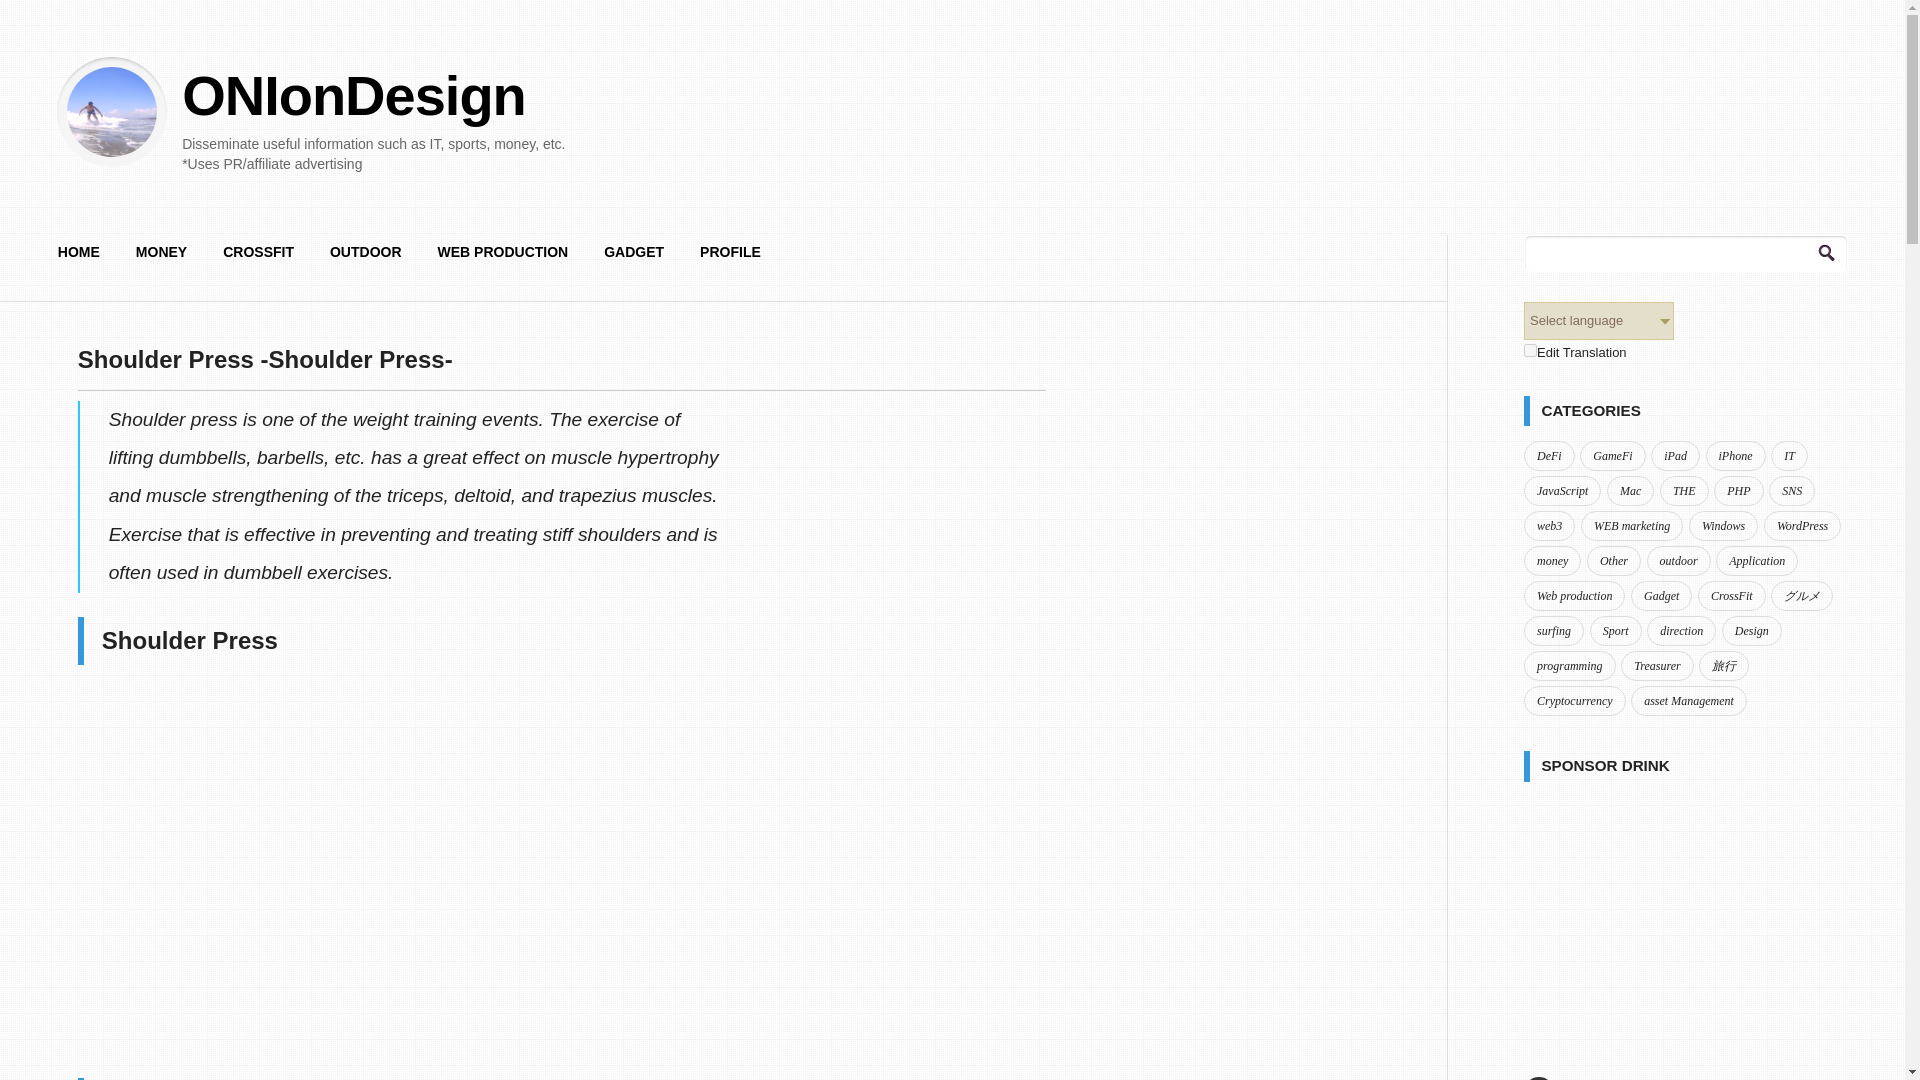  Describe the element at coordinates (504, 260) in the screenshot. I see `WEB PRODUCTION` at that location.